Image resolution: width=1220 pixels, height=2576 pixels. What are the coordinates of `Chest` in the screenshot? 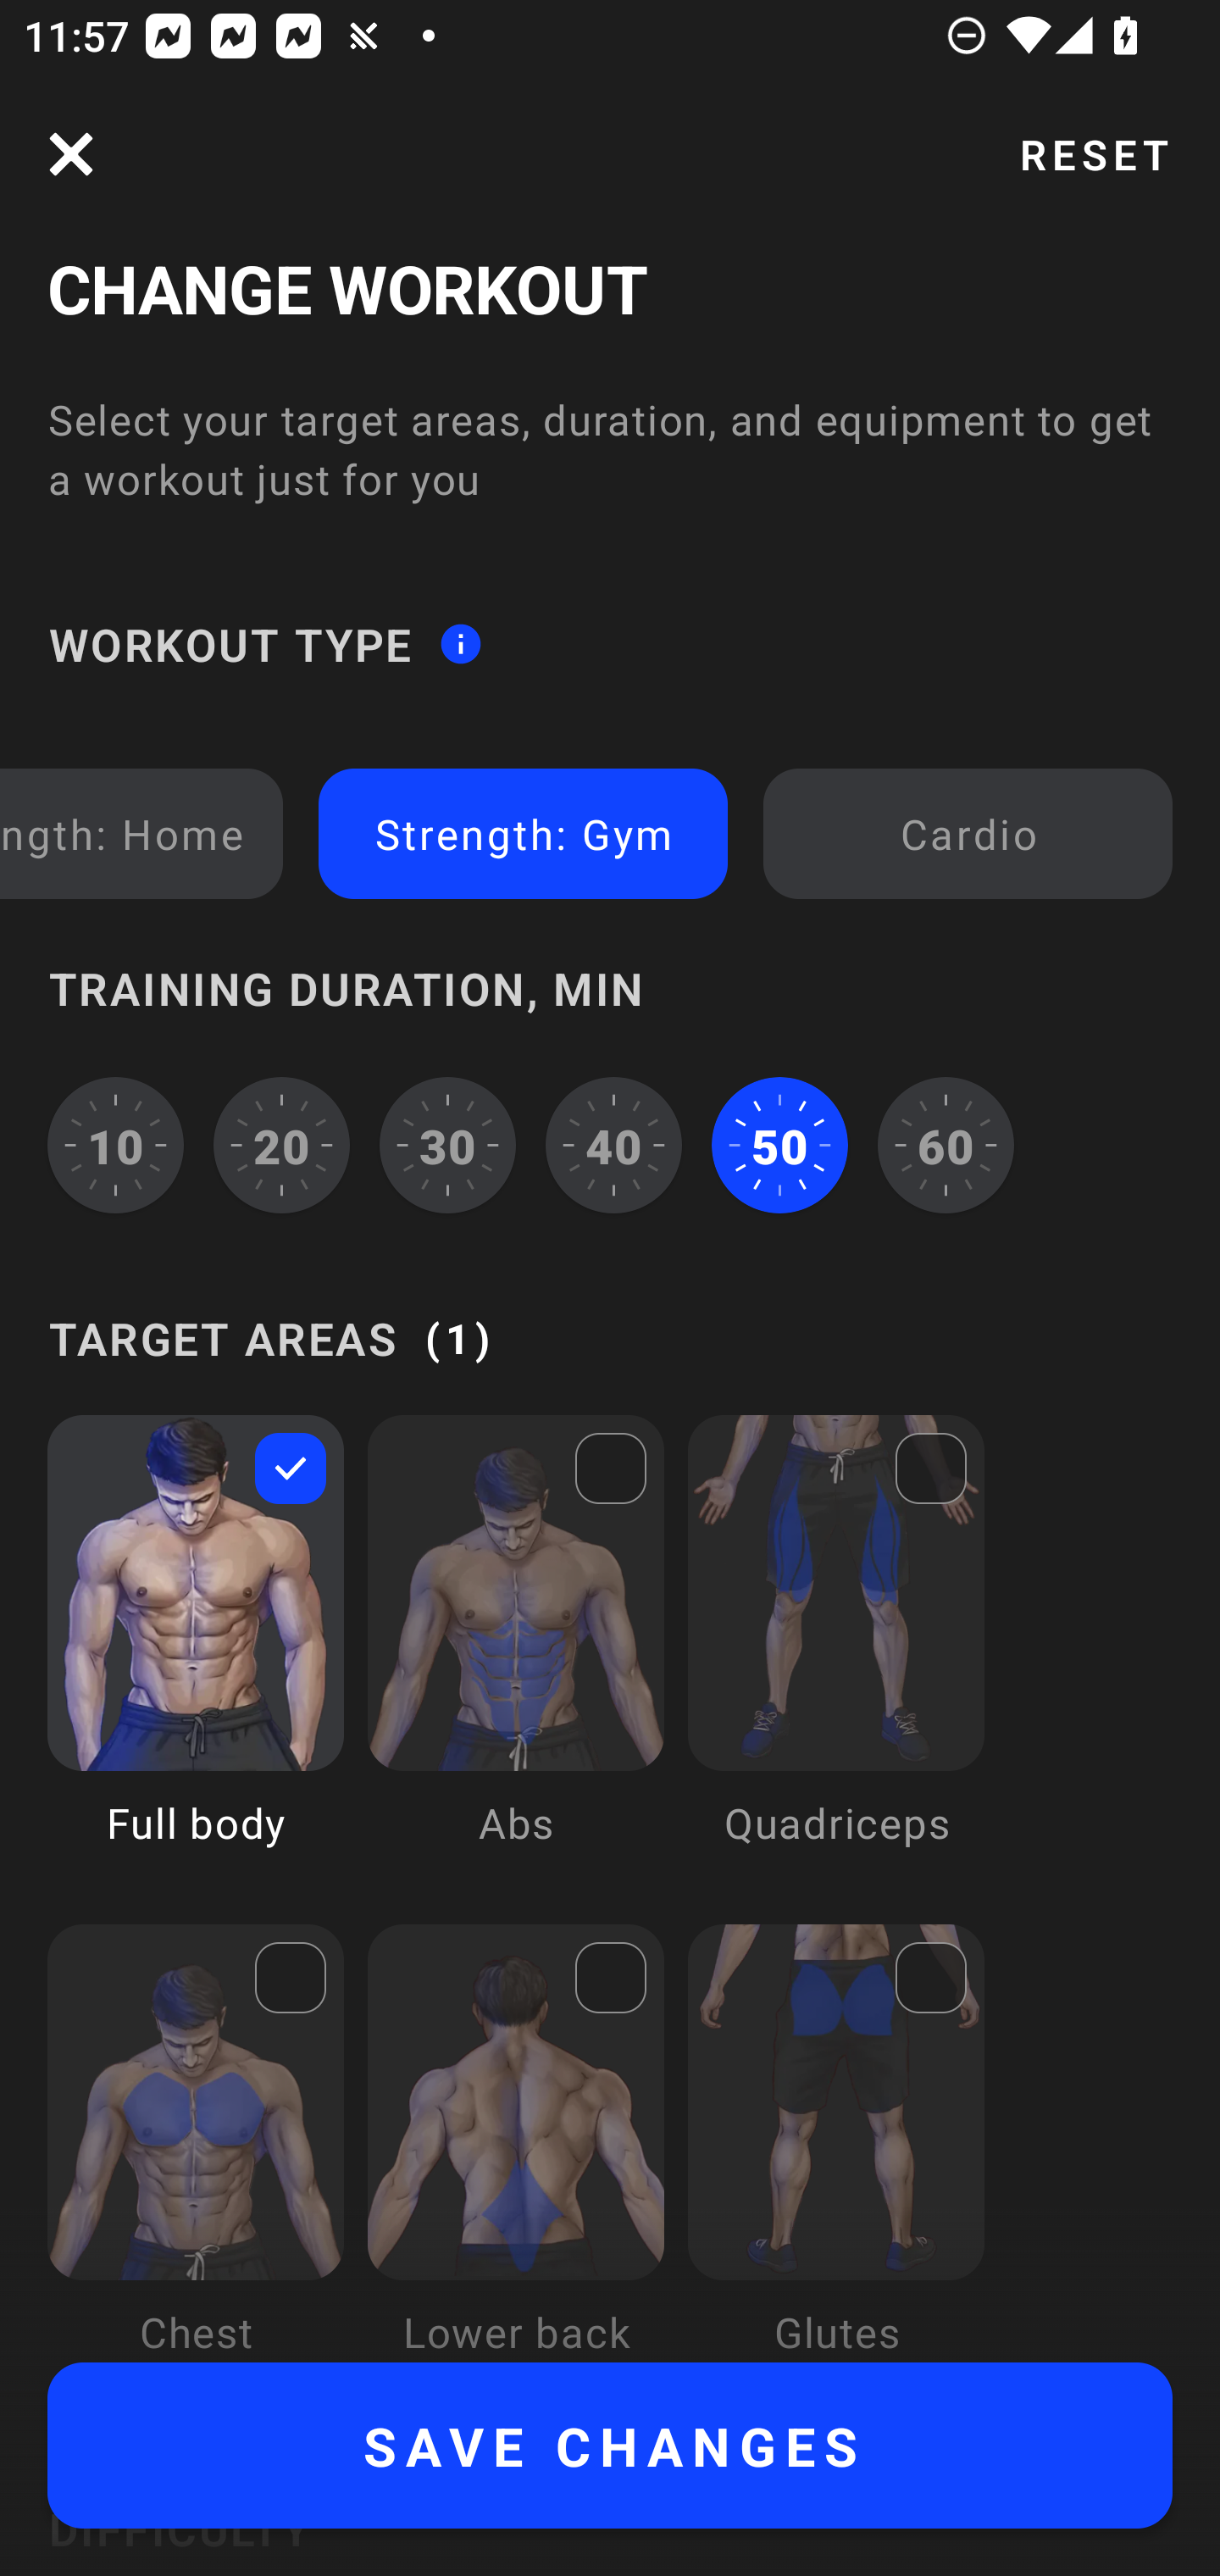 It's located at (196, 2142).